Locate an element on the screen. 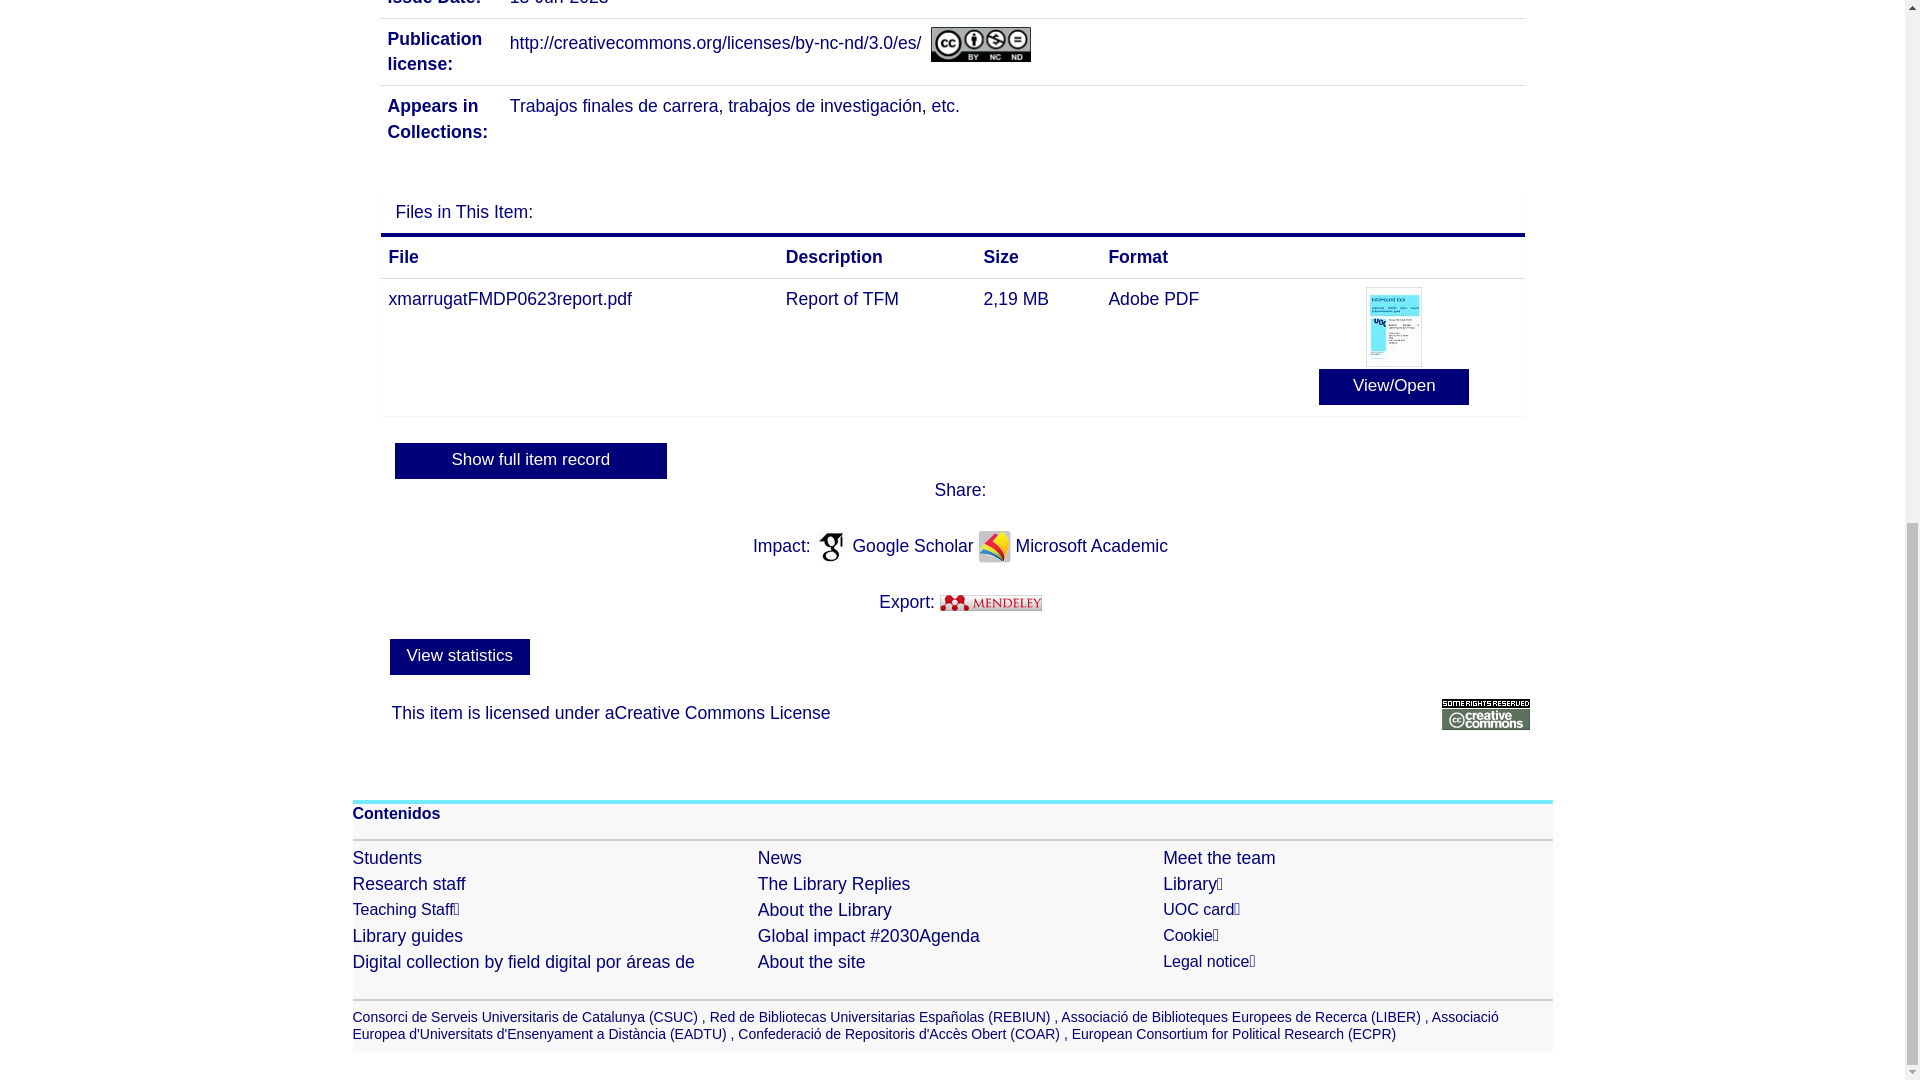  Show full item record is located at coordinates (530, 460).